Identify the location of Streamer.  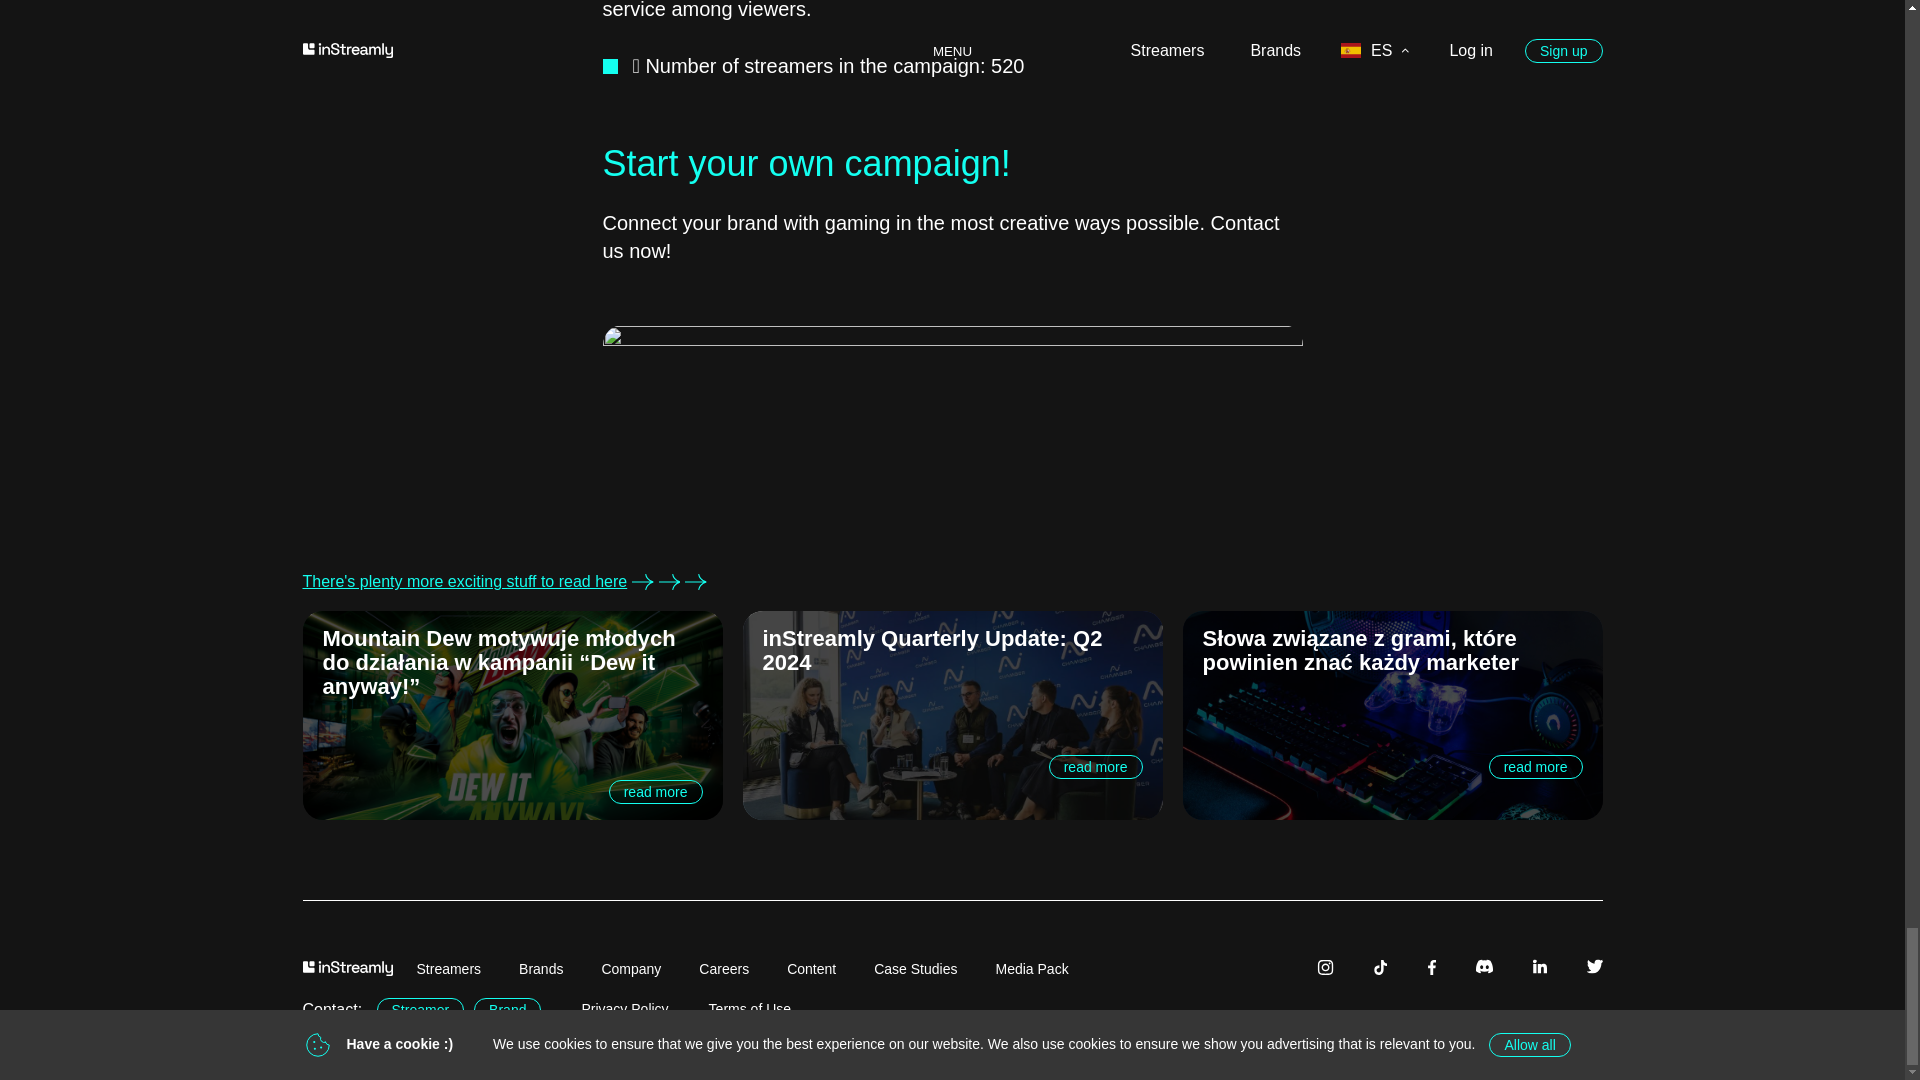
(420, 1010).